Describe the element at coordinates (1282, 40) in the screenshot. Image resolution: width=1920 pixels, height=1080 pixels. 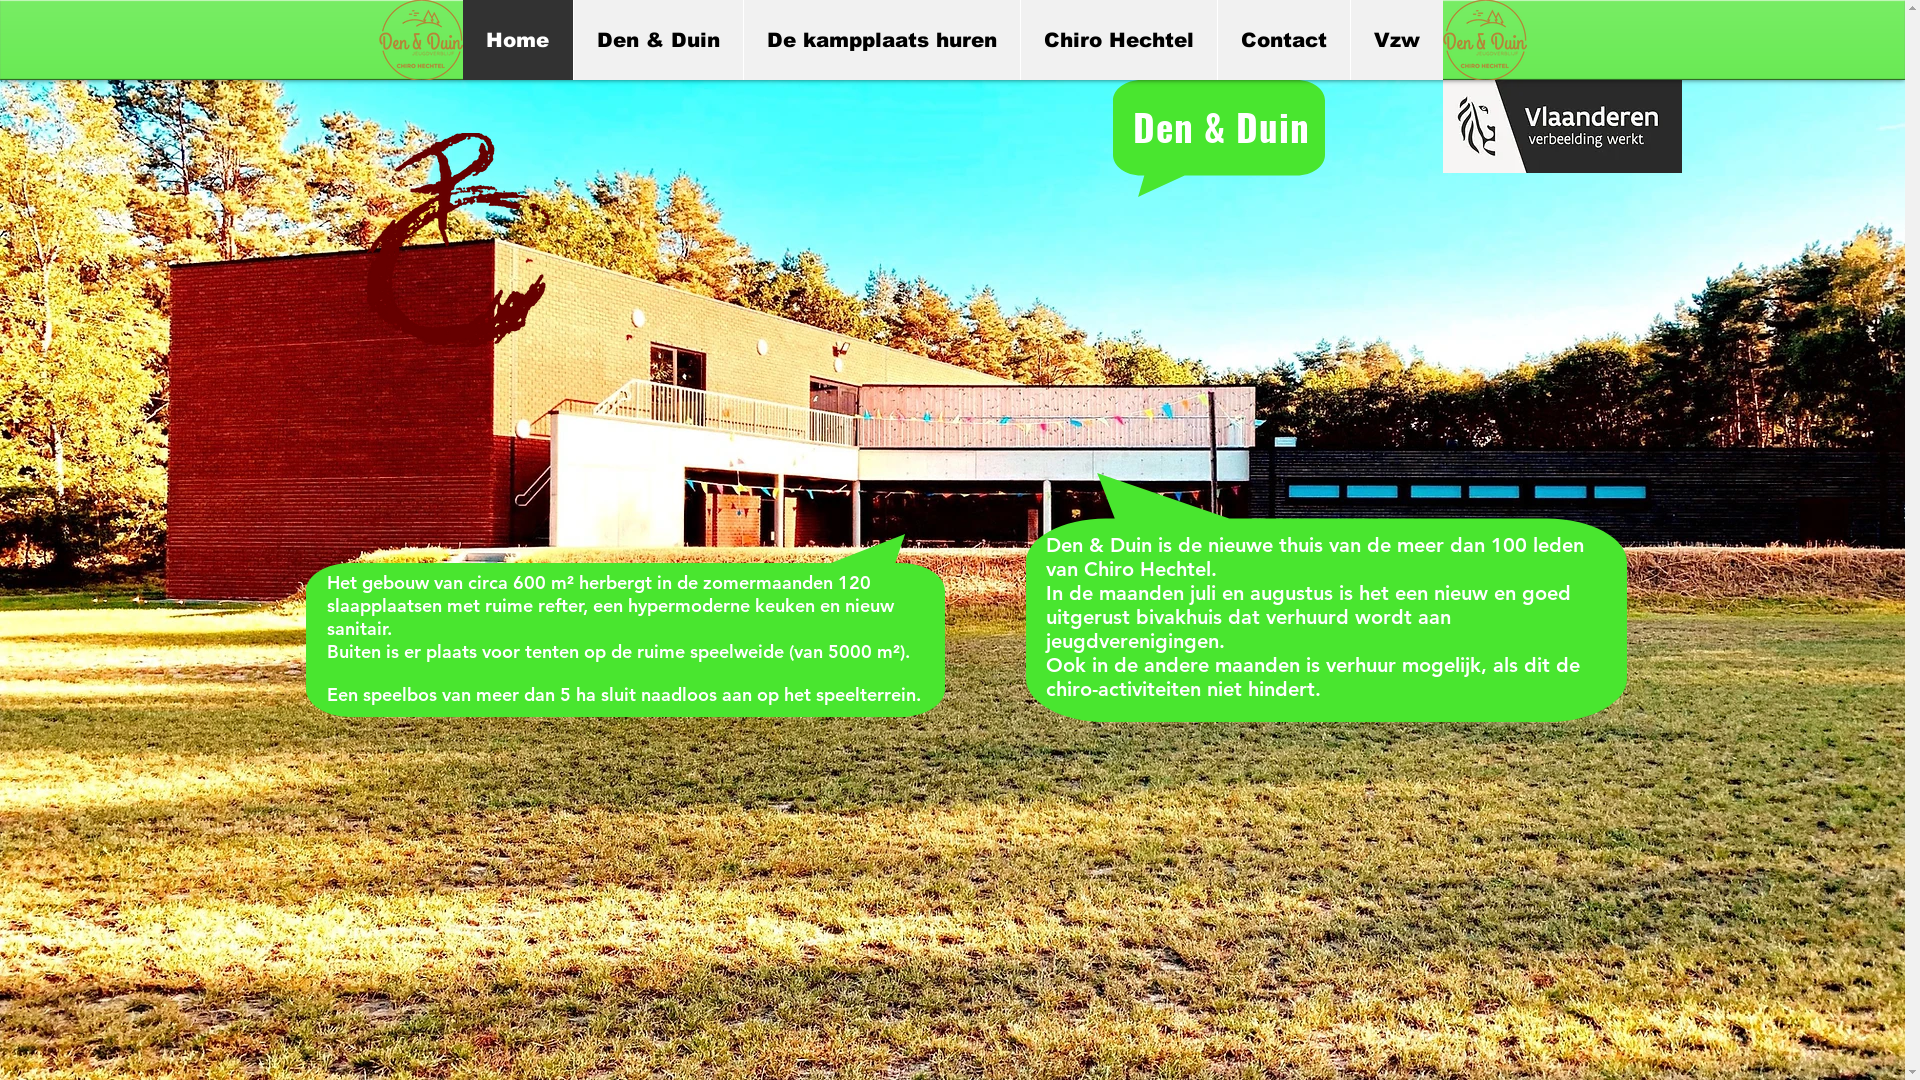
I see `Contact` at that location.